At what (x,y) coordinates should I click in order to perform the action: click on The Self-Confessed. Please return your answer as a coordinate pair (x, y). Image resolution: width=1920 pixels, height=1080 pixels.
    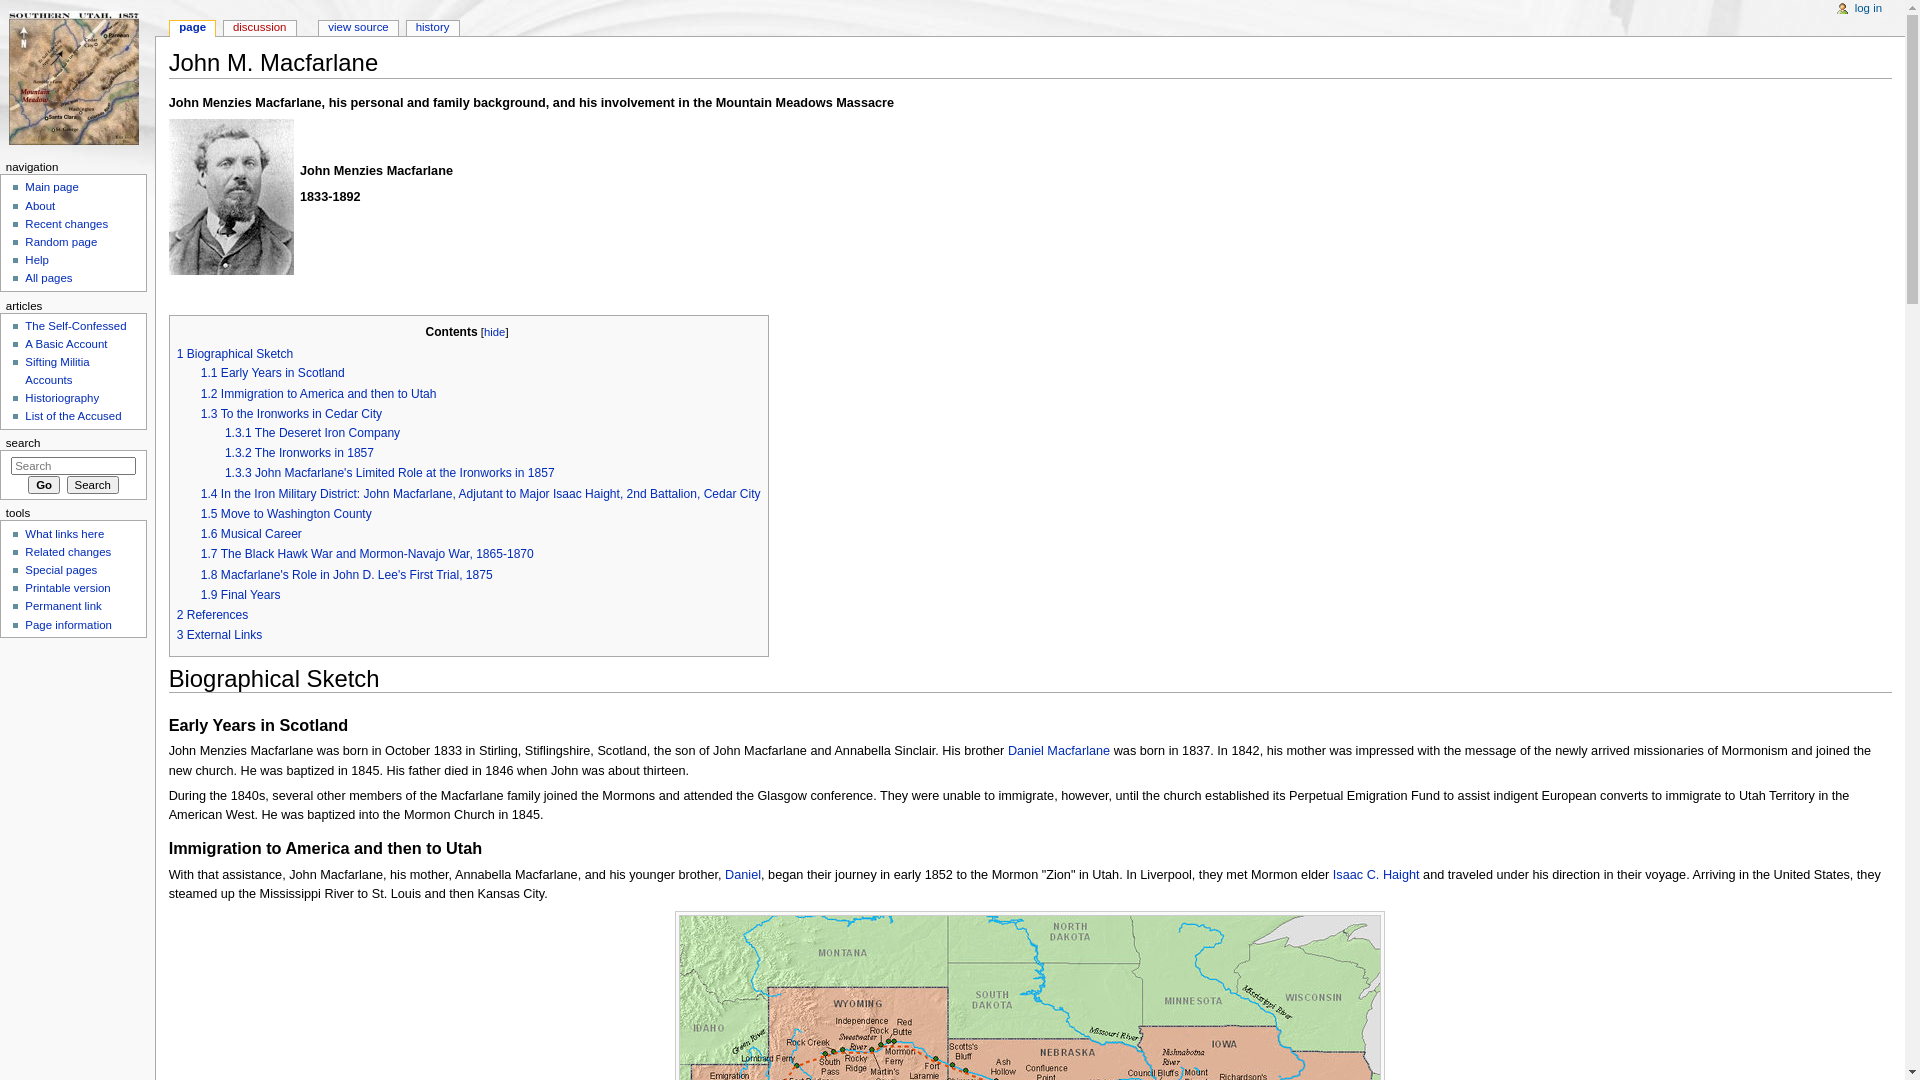
    Looking at the image, I should click on (76, 326).